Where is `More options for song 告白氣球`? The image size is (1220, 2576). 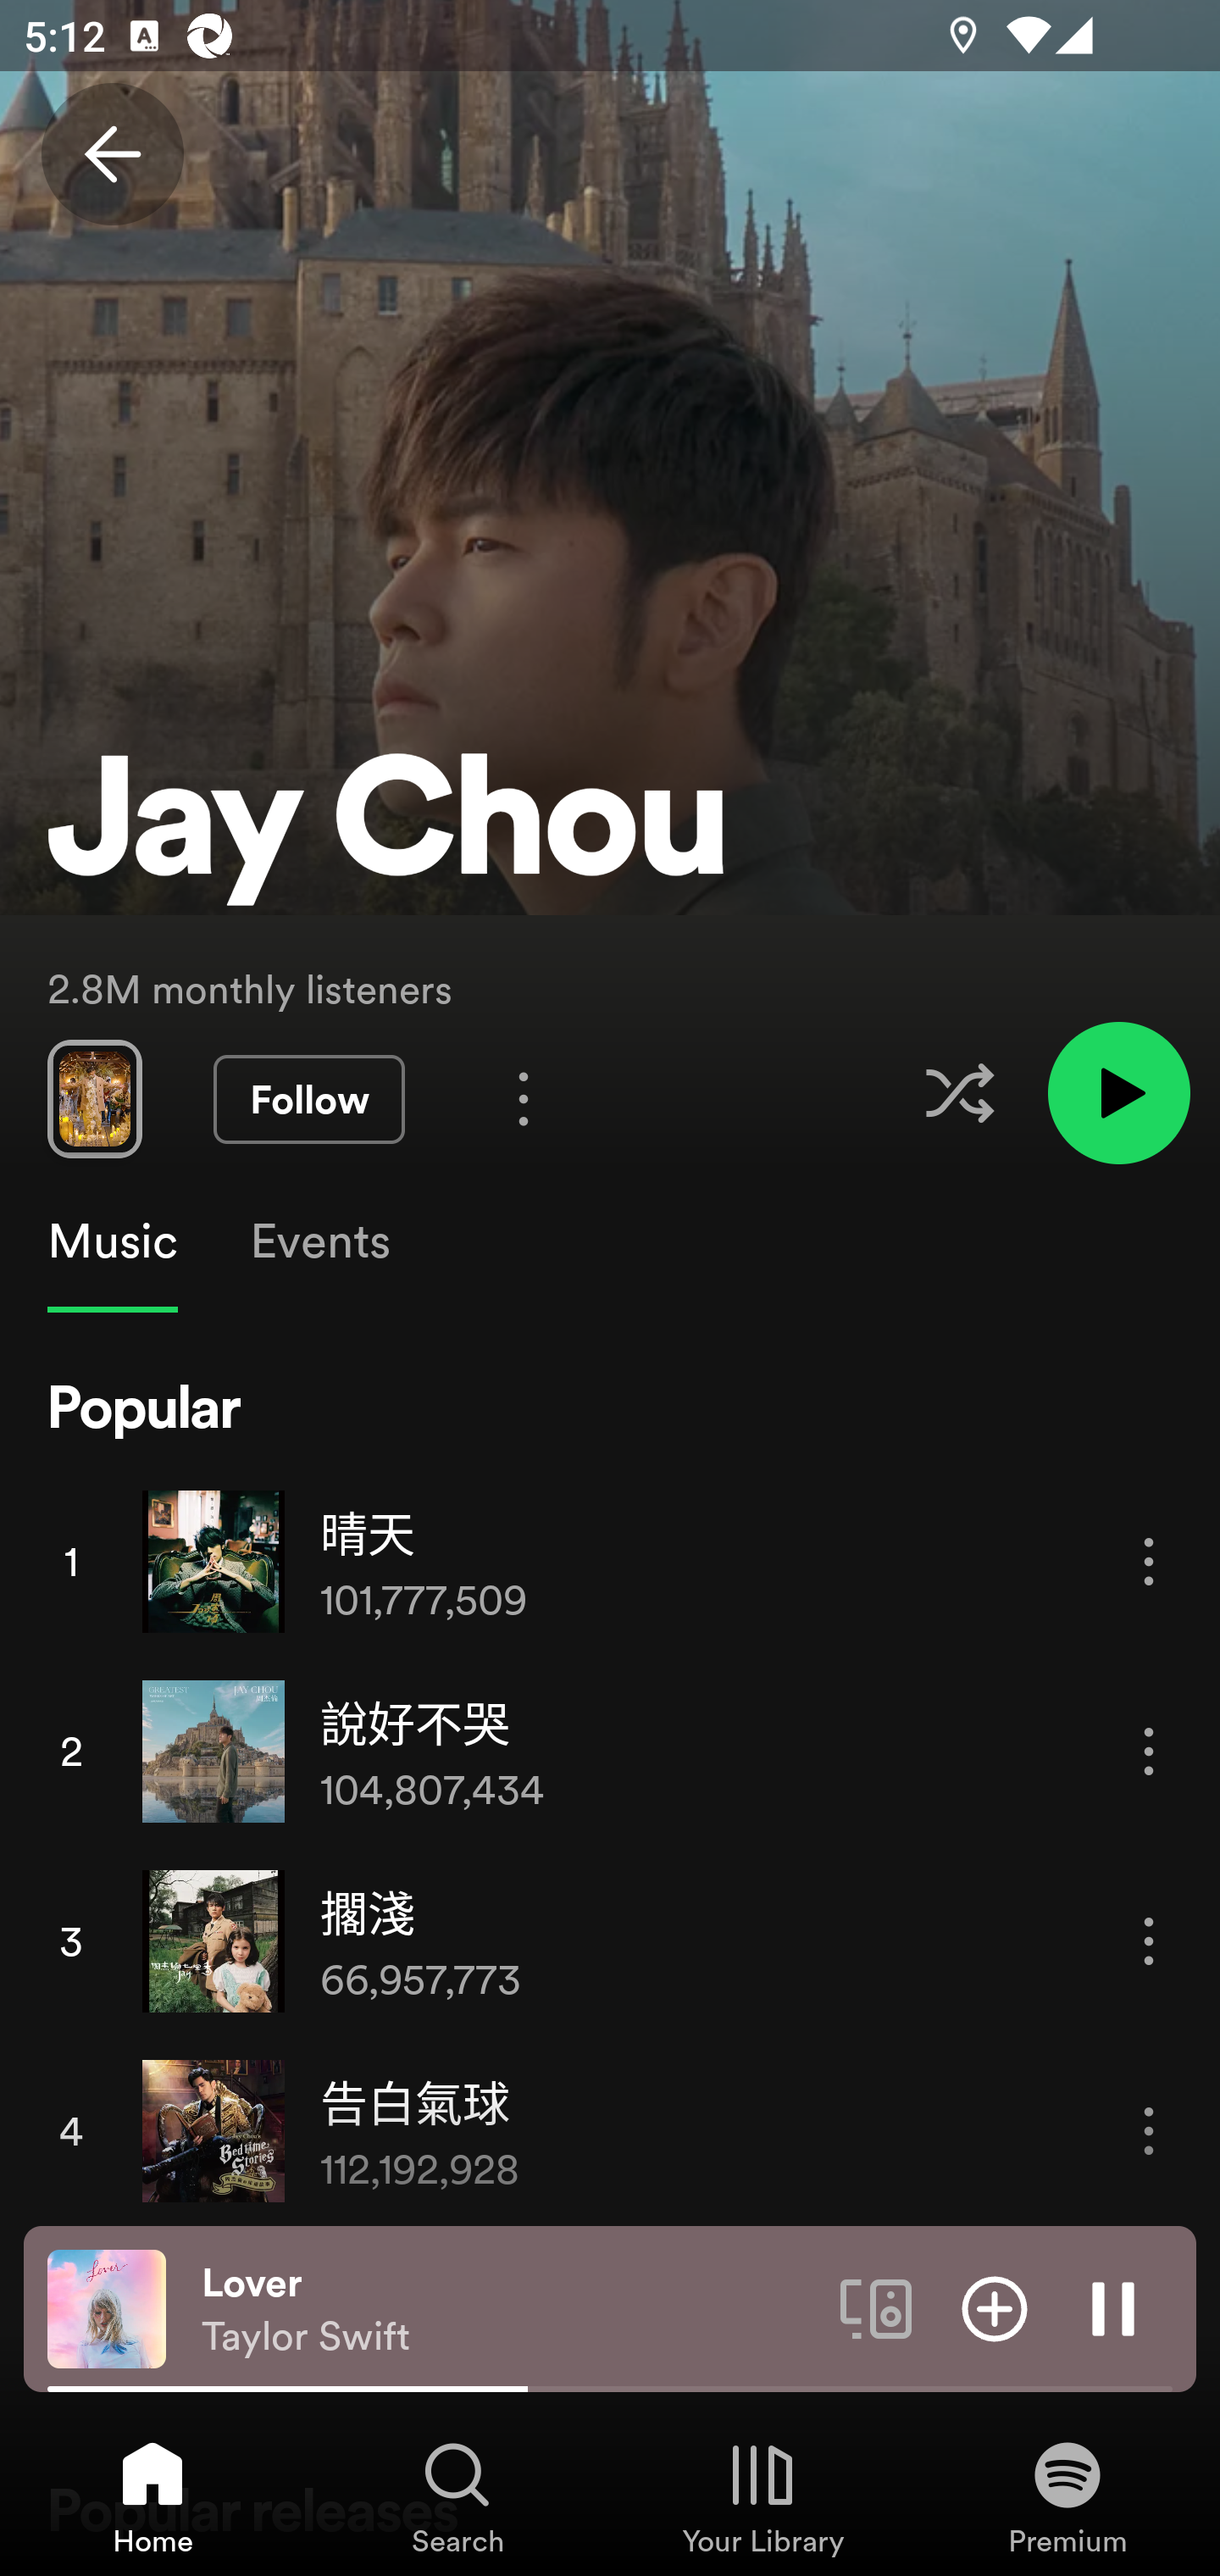
More options for song 告白氣球 is located at coordinates (1149, 2132).